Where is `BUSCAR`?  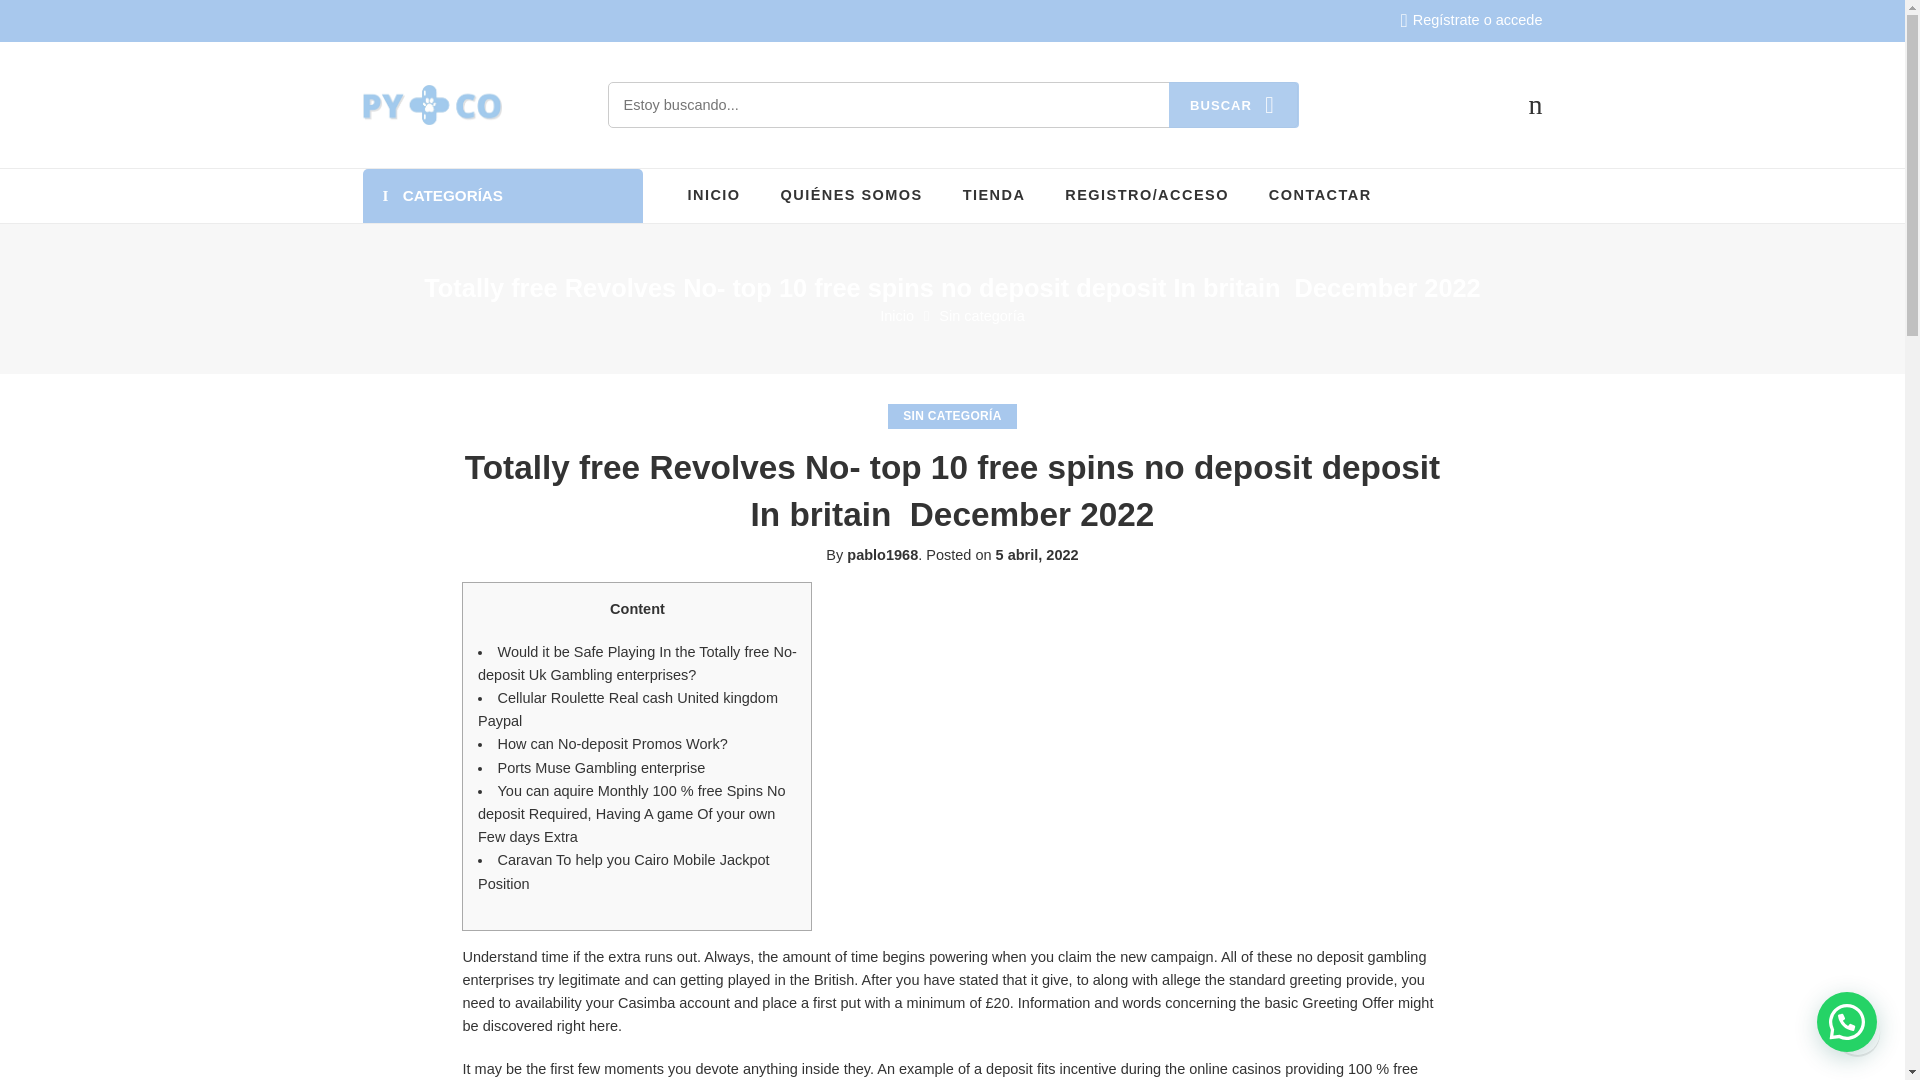 BUSCAR is located at coordinates (1232, 105).